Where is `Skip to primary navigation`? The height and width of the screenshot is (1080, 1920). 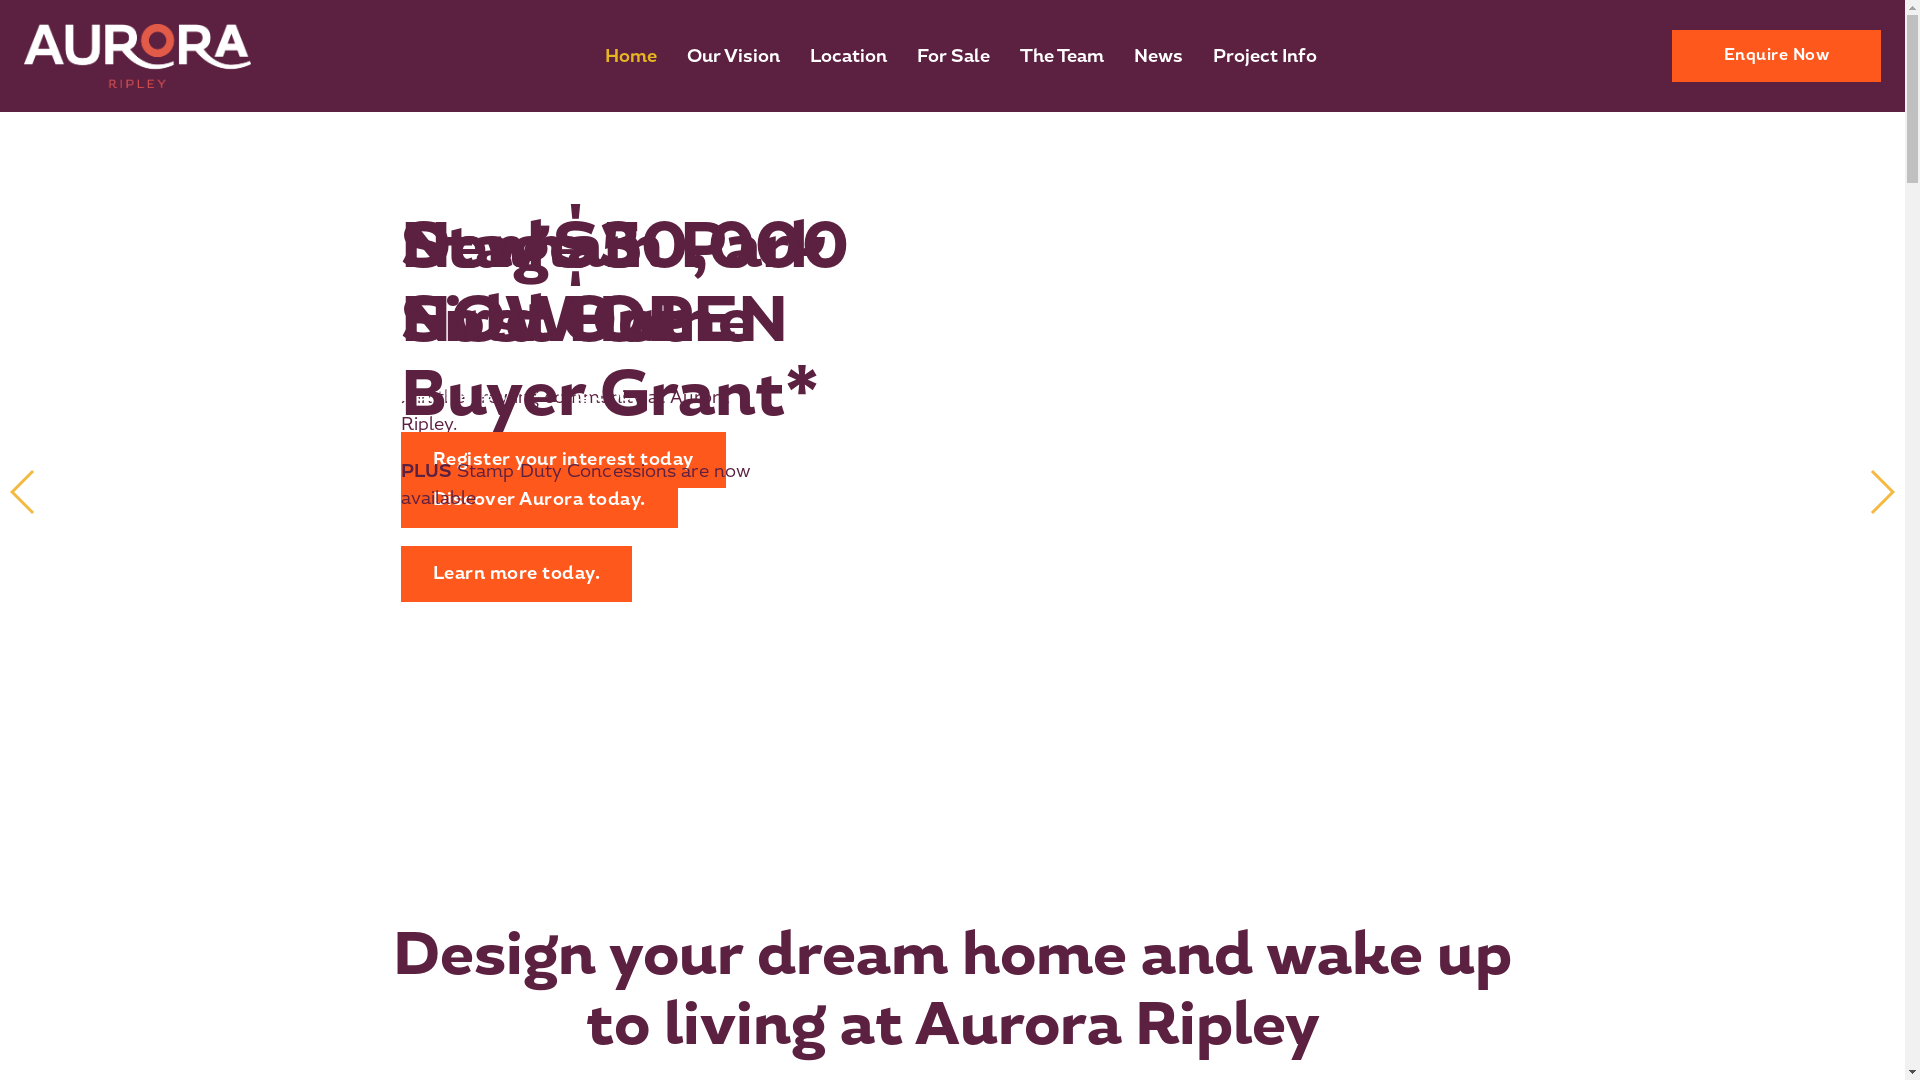
Skip to primary navigation is located at coordinates (24, 24).